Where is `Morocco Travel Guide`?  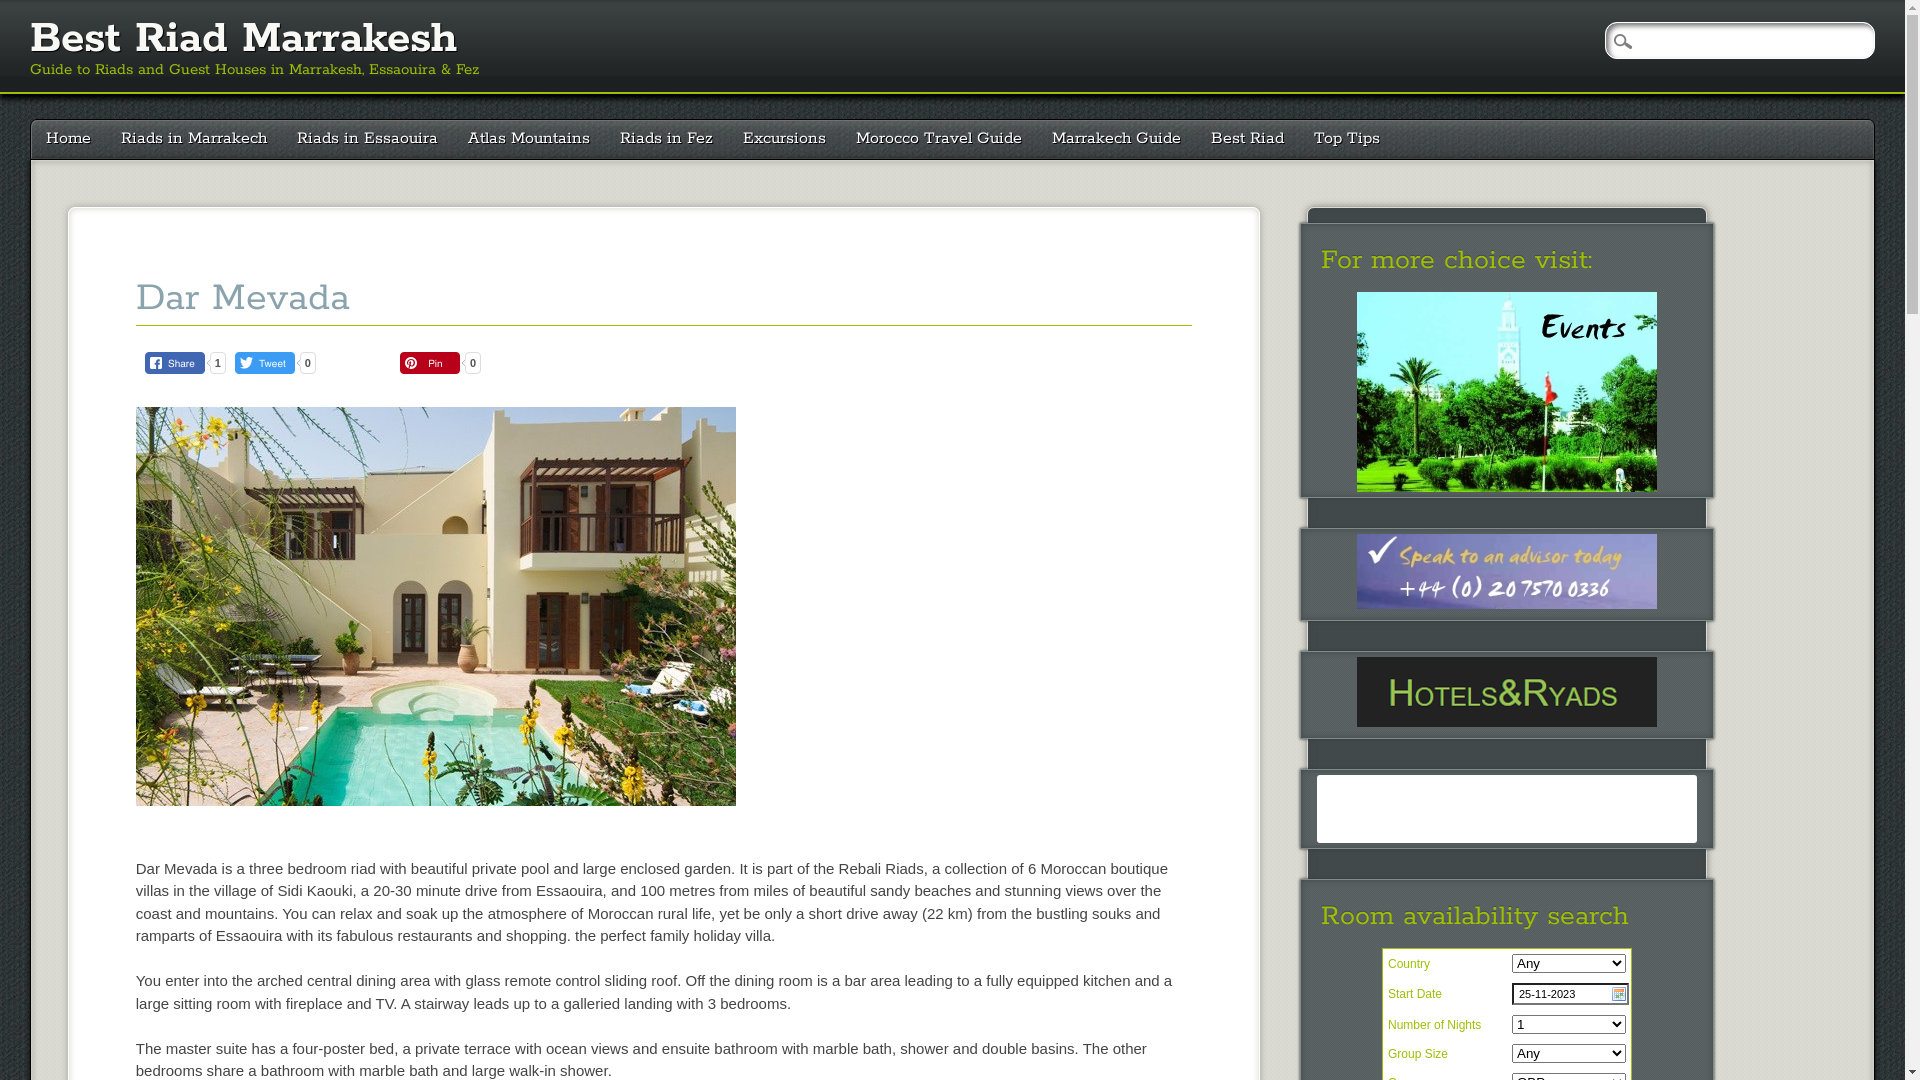 Morocco Travel Guide is located at coordinates (939, 140).